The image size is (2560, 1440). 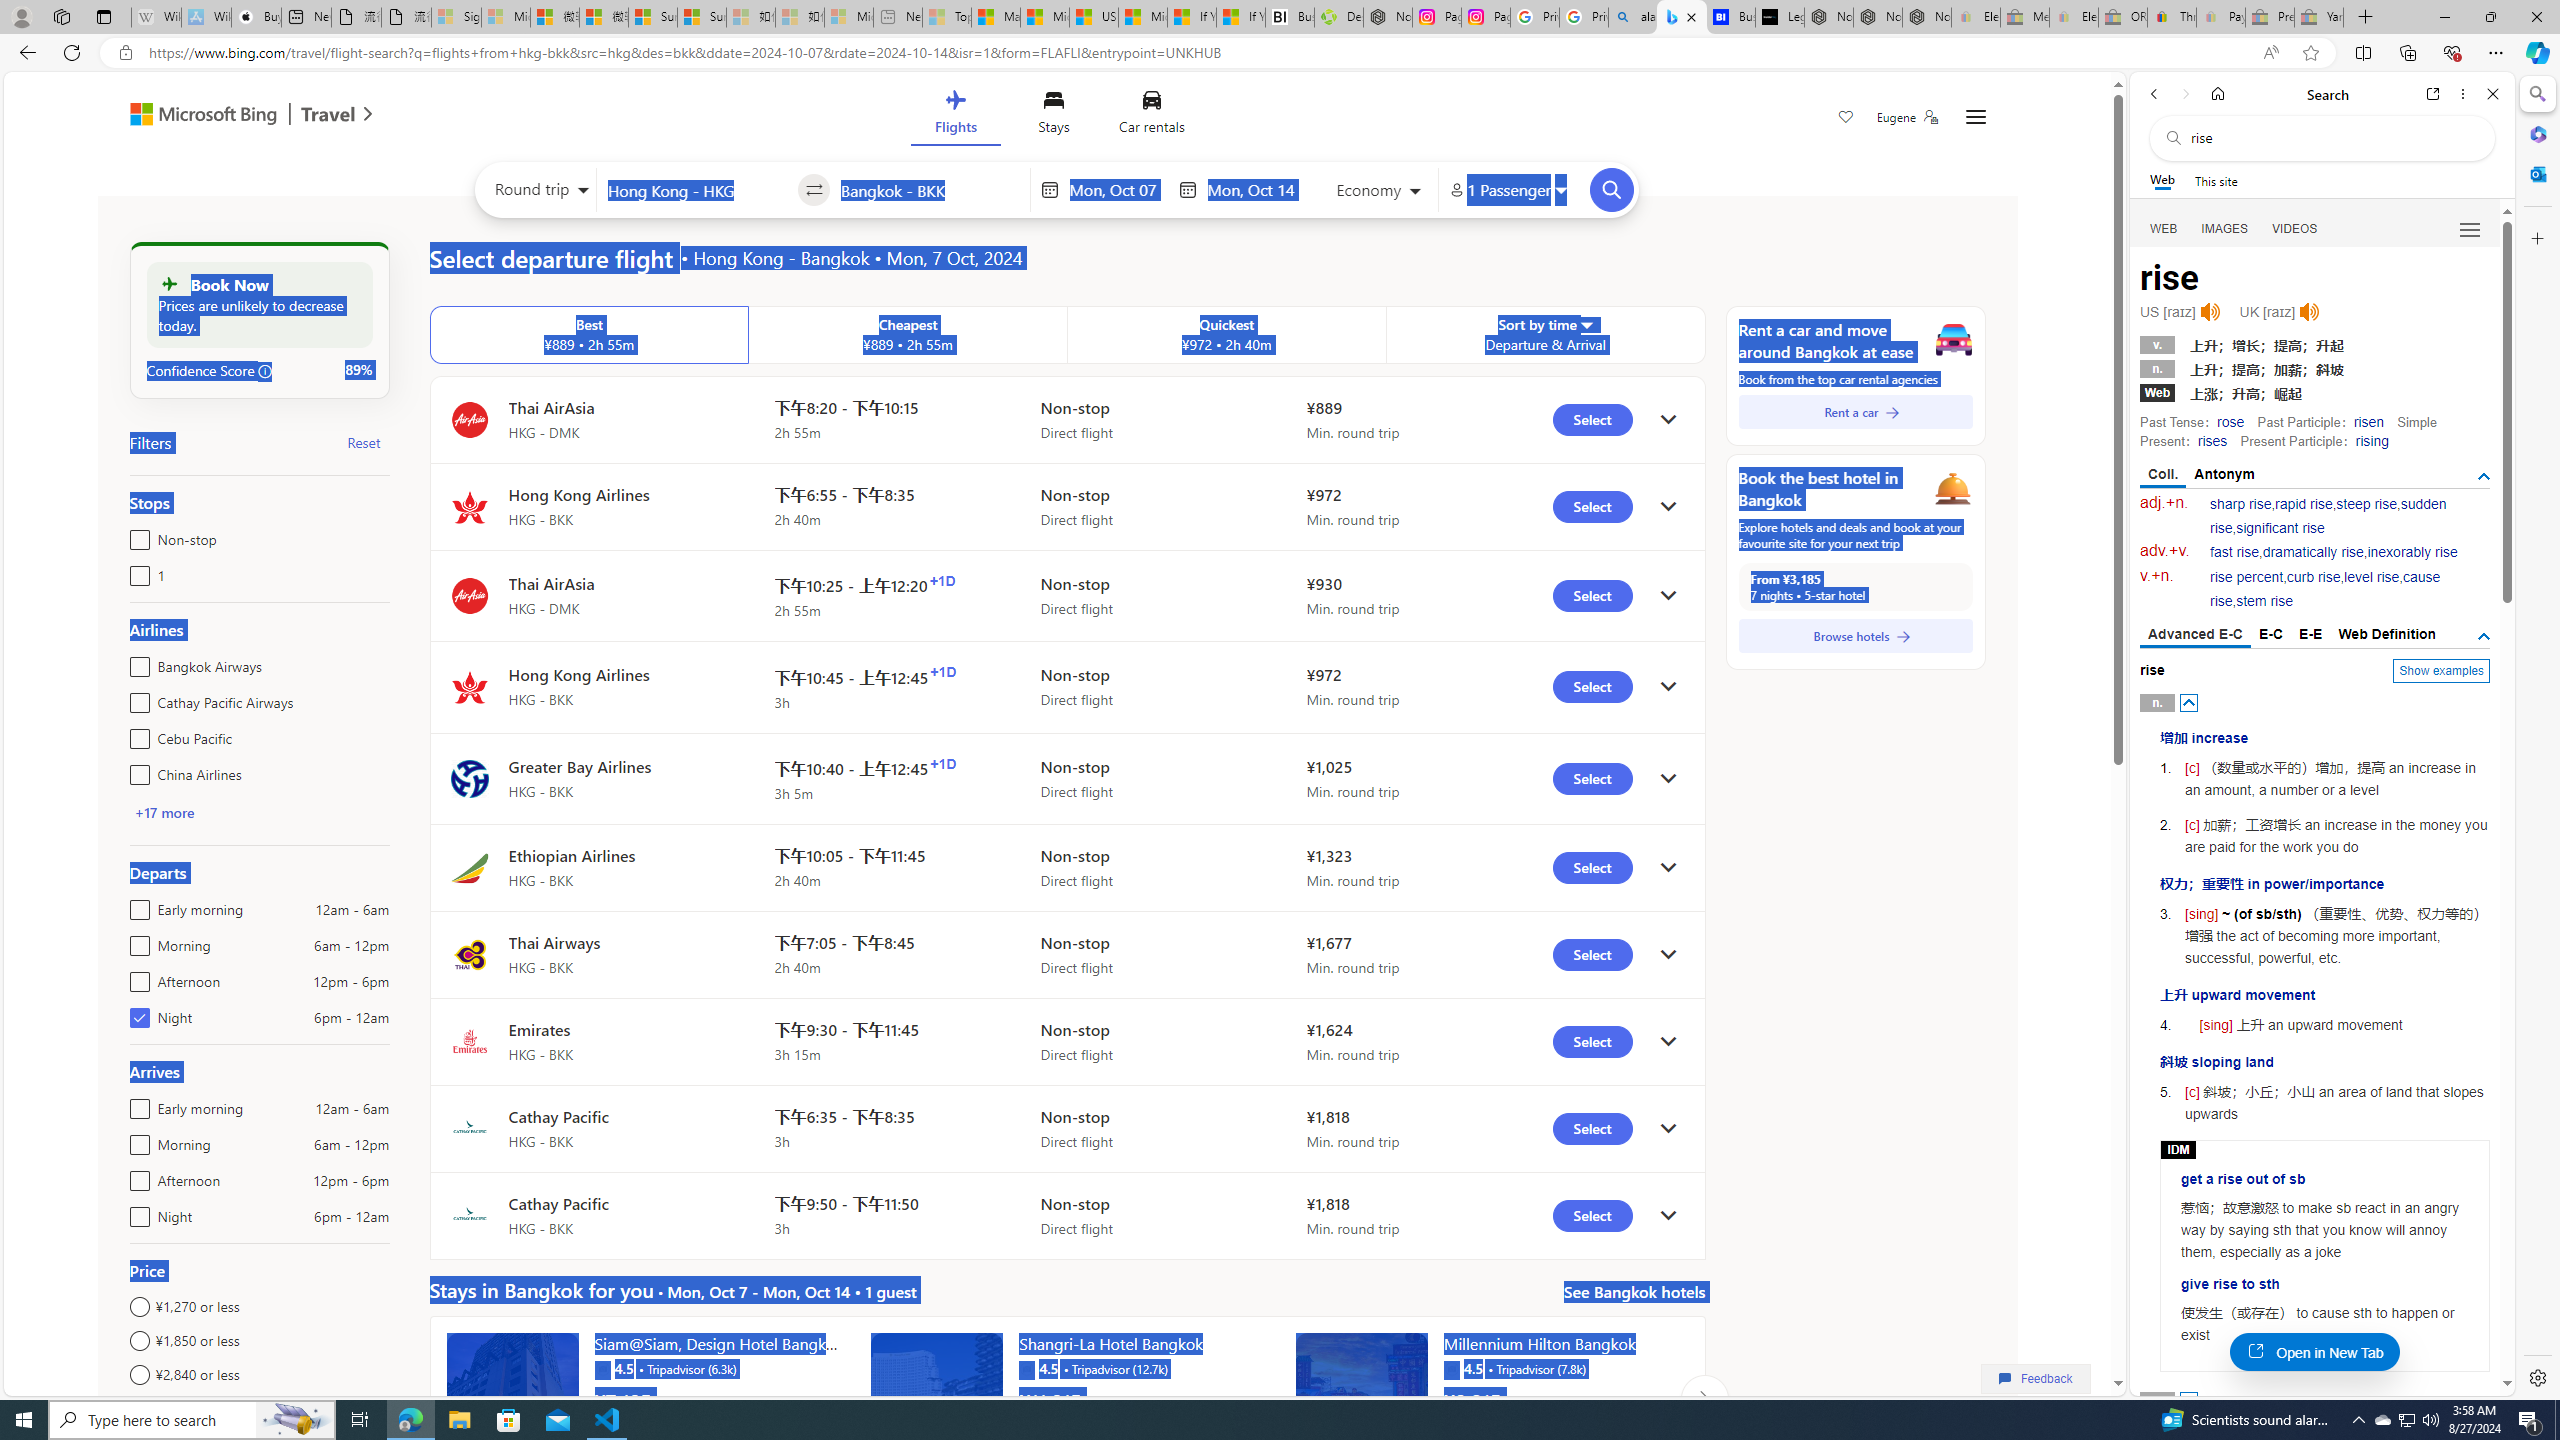 What do you see at coordinates (2304, 504) in the screenshot?
I see `rapid rise` at bounding box center [2304, 504].